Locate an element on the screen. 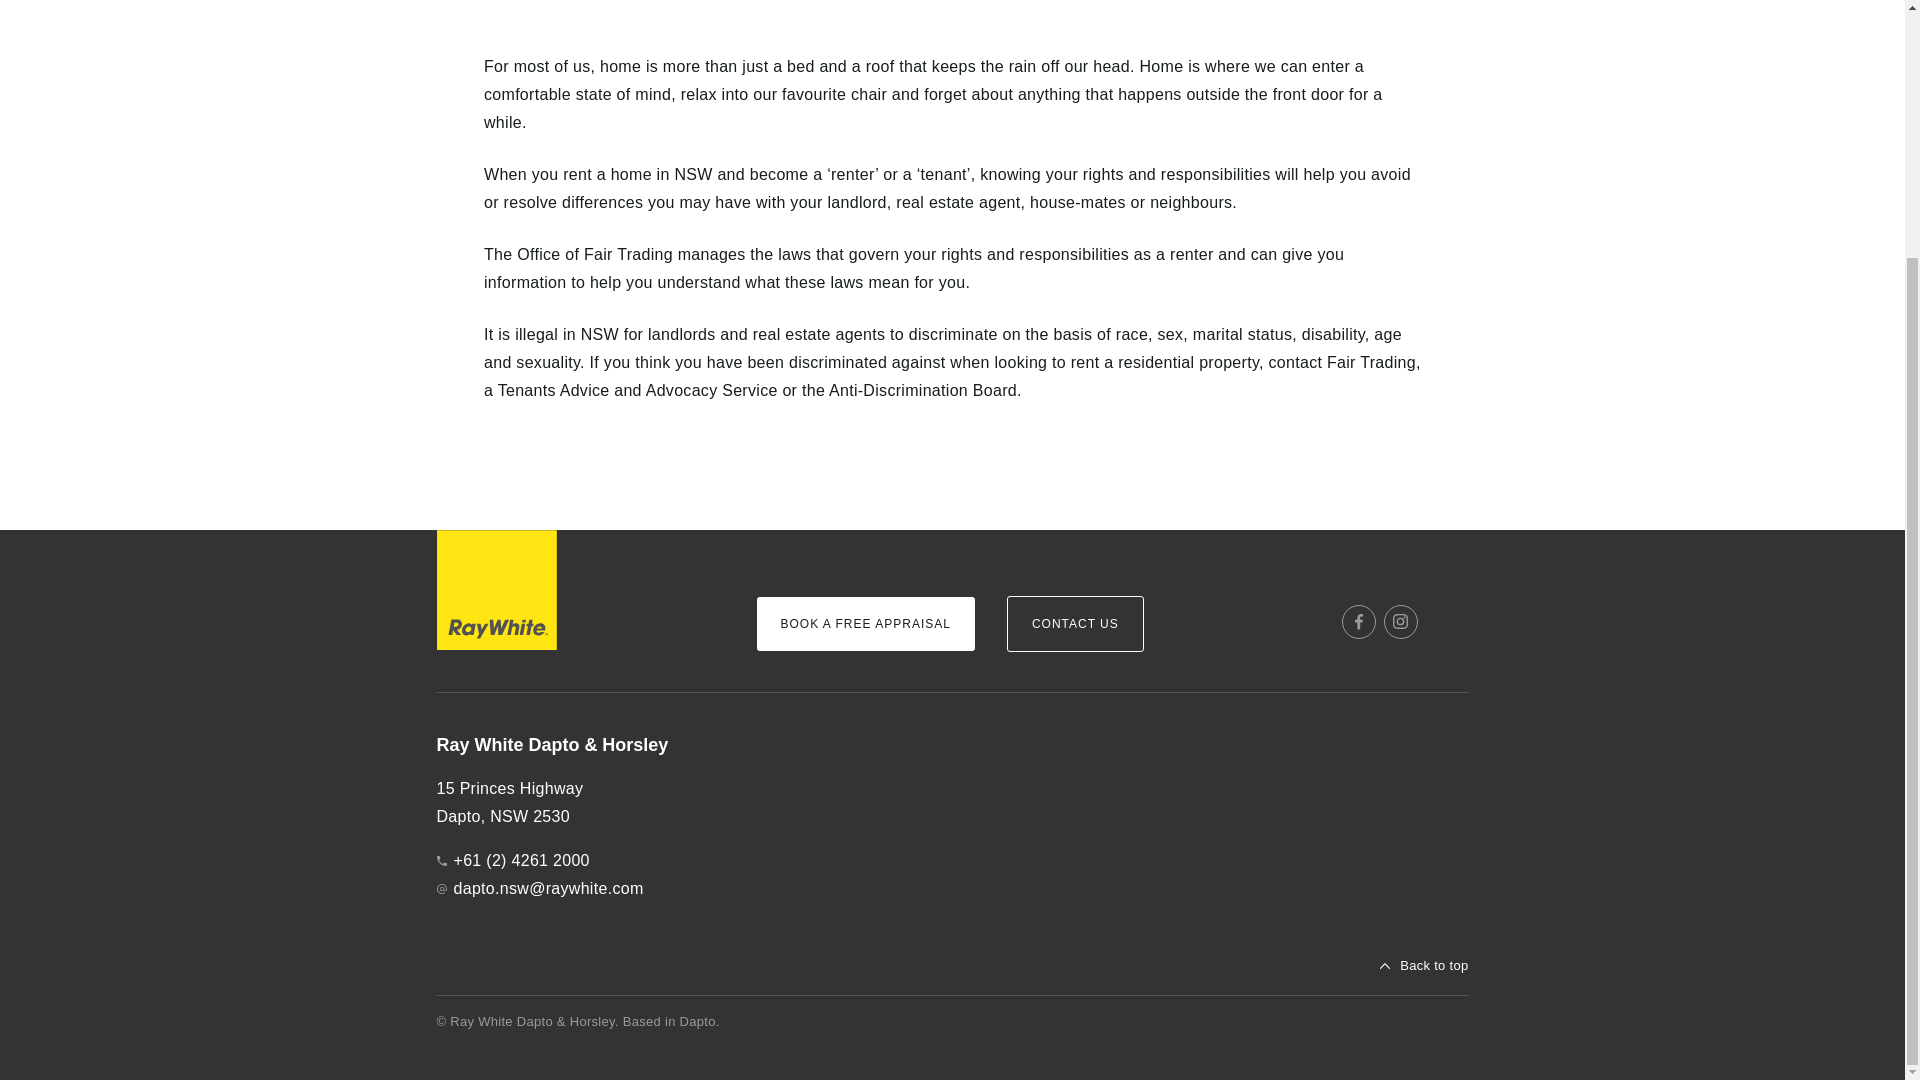 Image resolution: width=1920 pixels, height=1080 pixels. Facebook is located at coordinates (1359, 622).